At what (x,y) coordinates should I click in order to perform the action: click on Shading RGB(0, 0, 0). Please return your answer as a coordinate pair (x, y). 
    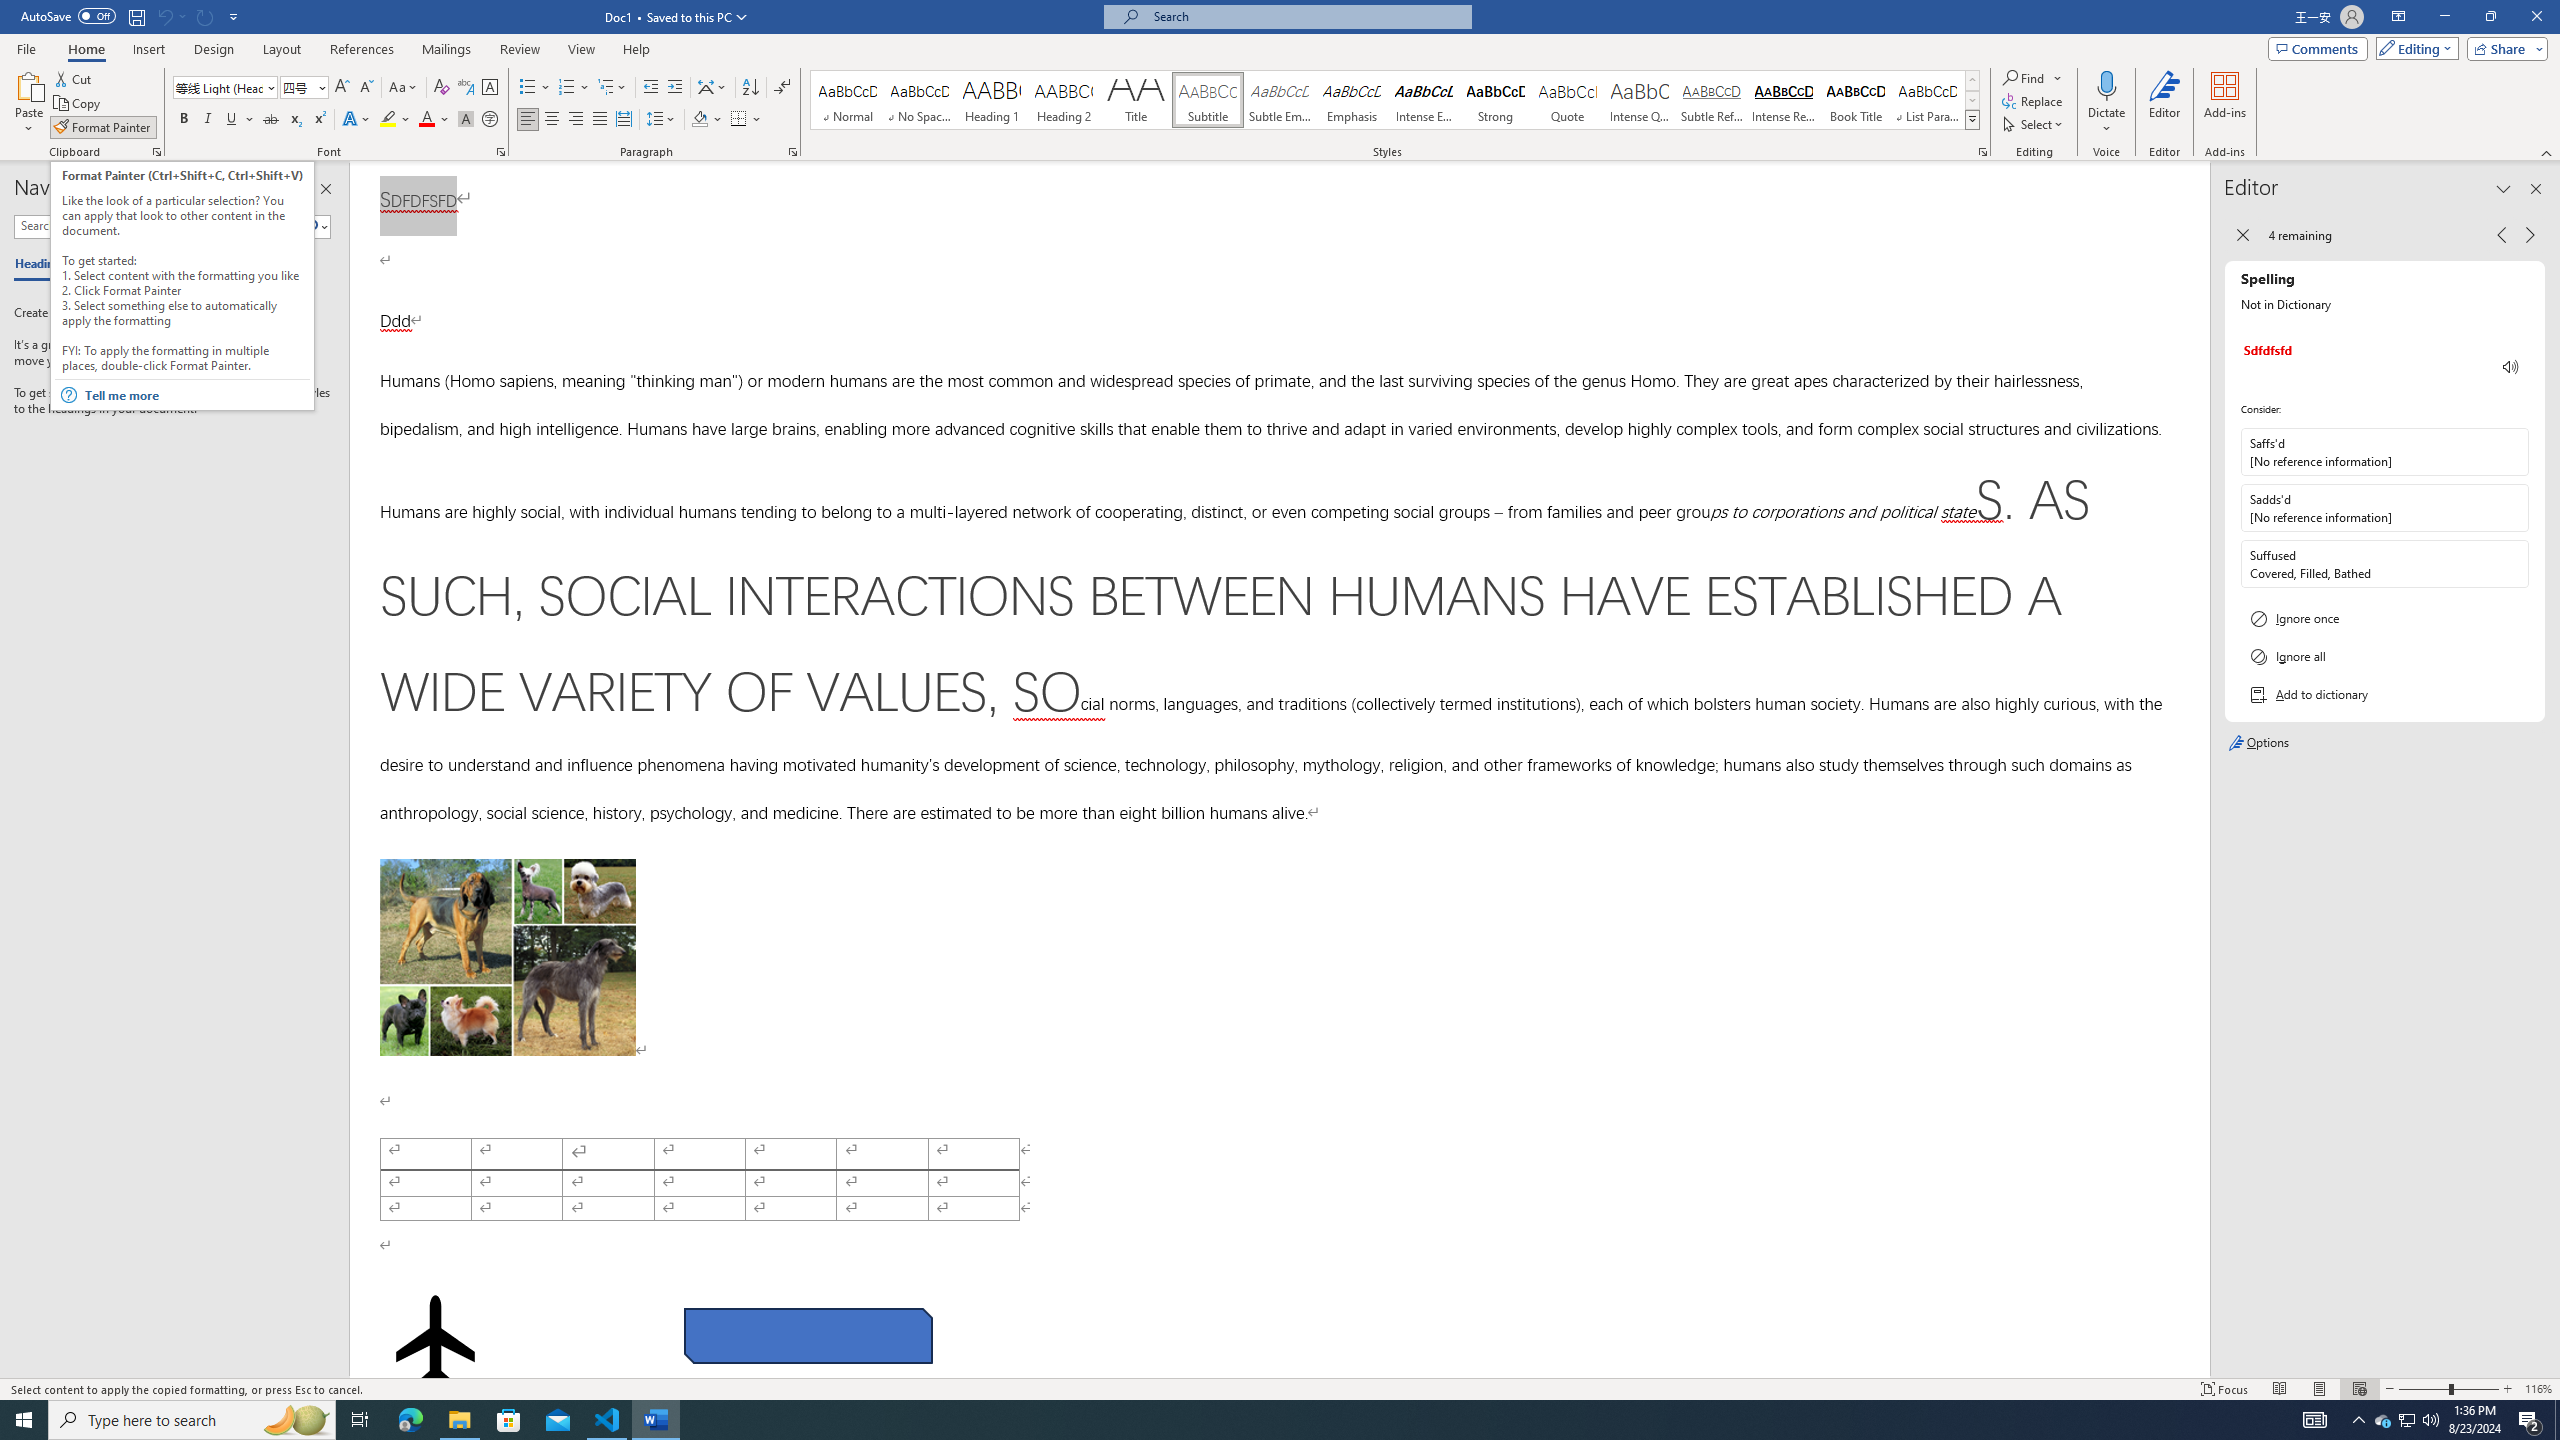
    Looking at the image, I should click on (700, 120).